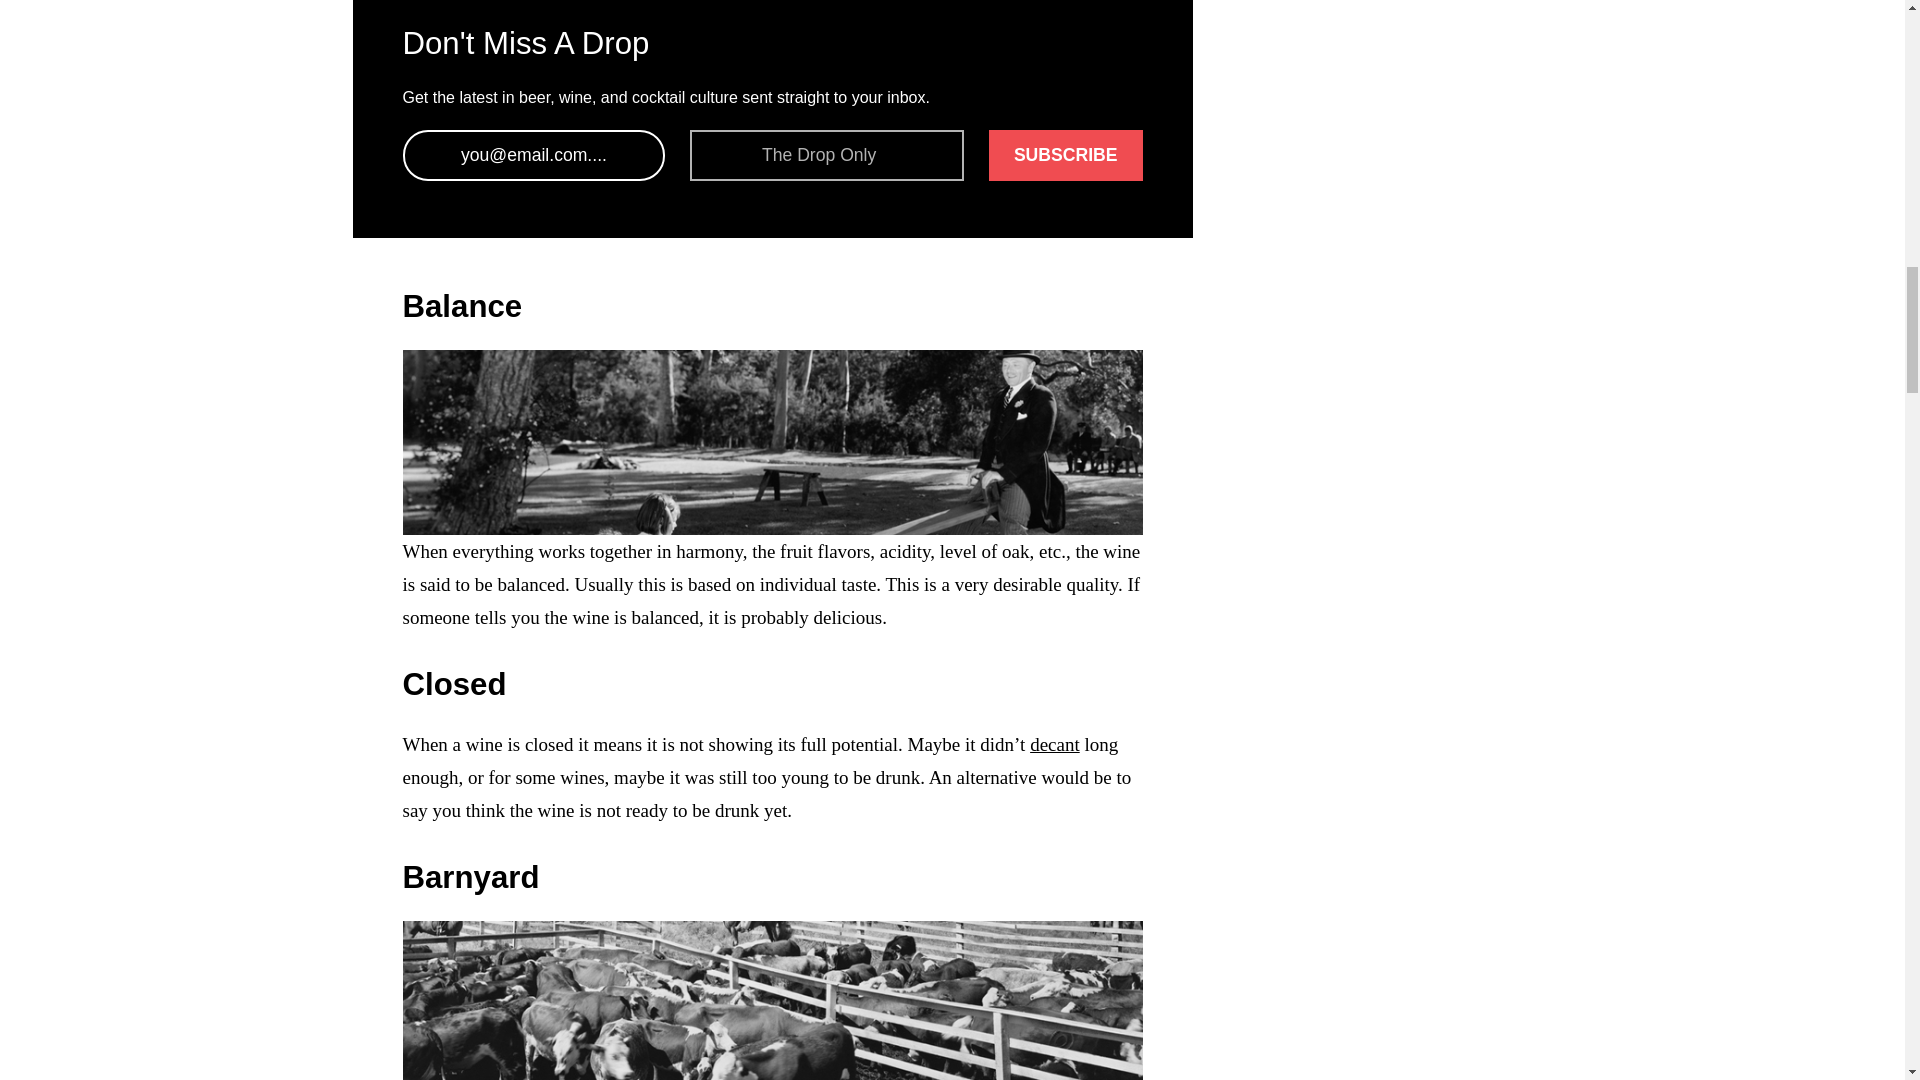  Describe the element at coordinates (1065, 155) in the screenshot. I see `SUBSCRIBE` at that location.